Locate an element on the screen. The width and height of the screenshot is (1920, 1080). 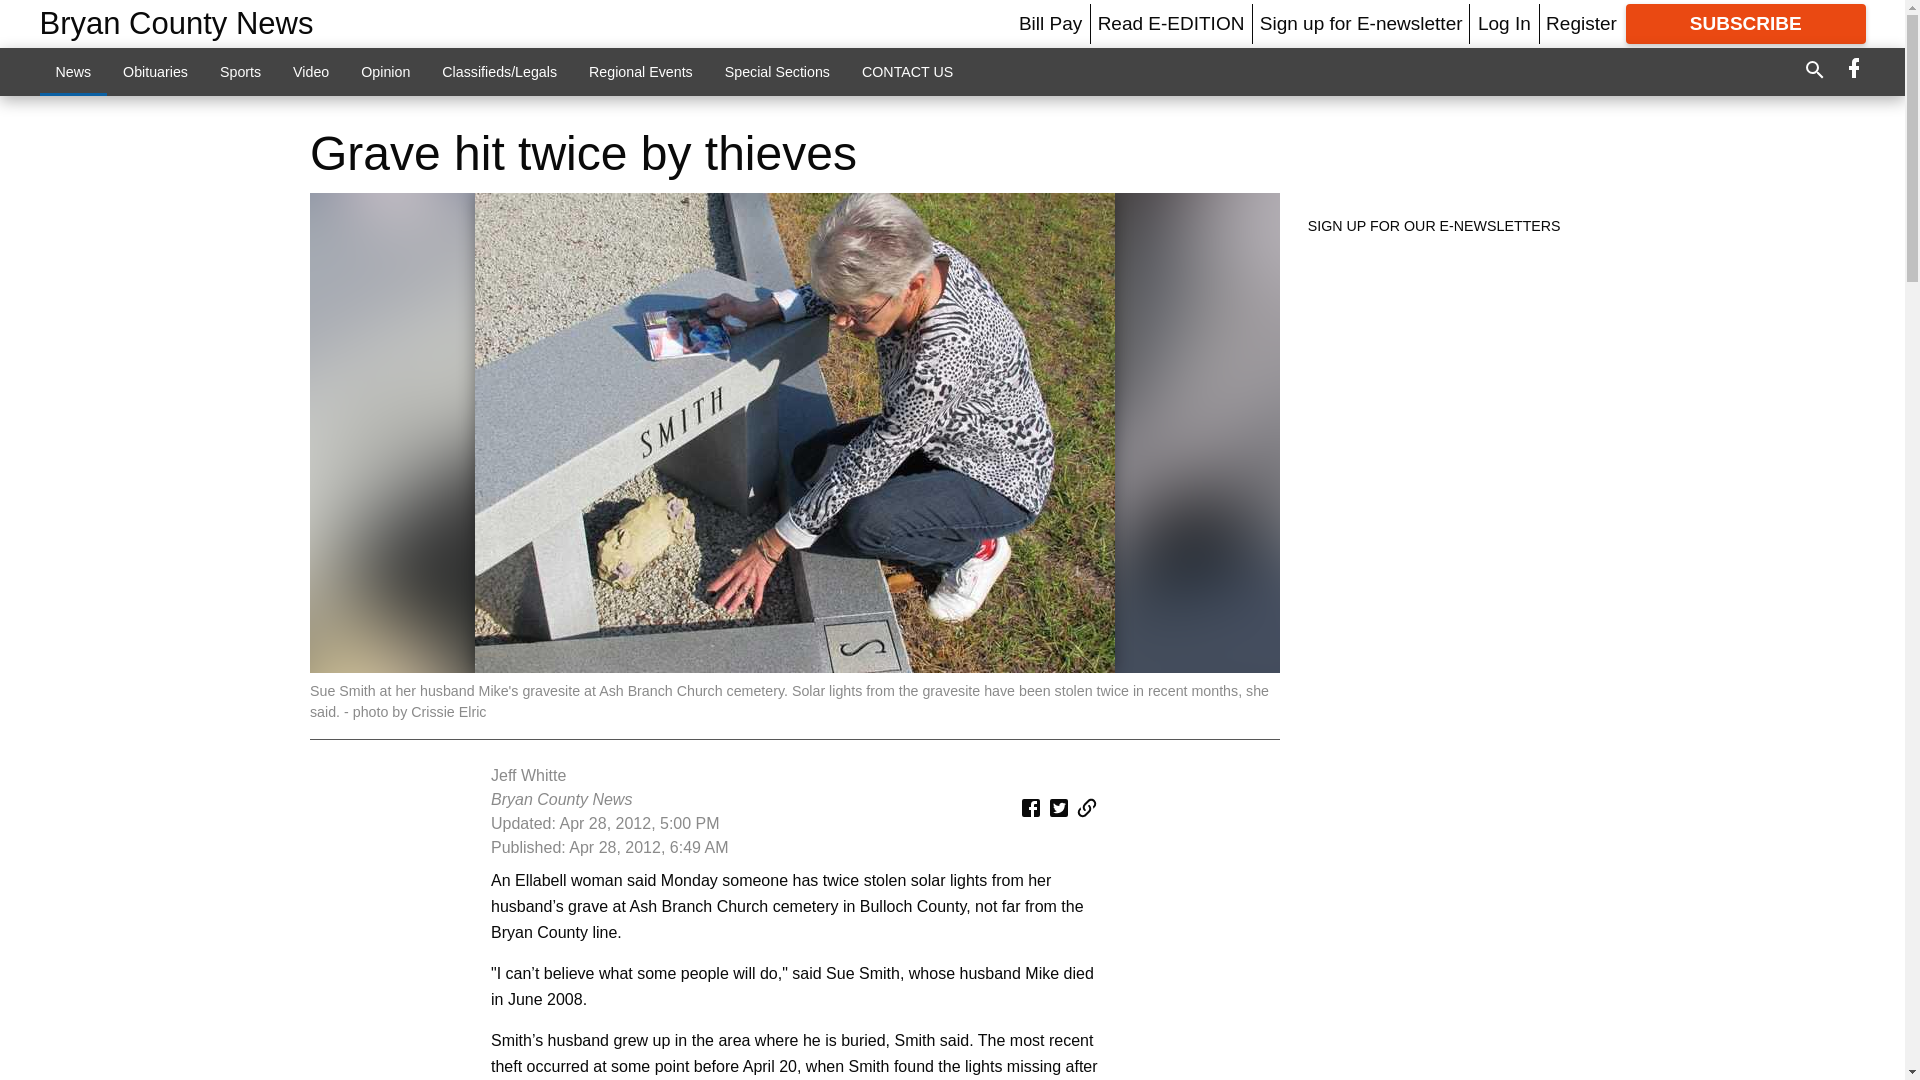
SUBSCRIBE is located at coordinates (1746, 24).